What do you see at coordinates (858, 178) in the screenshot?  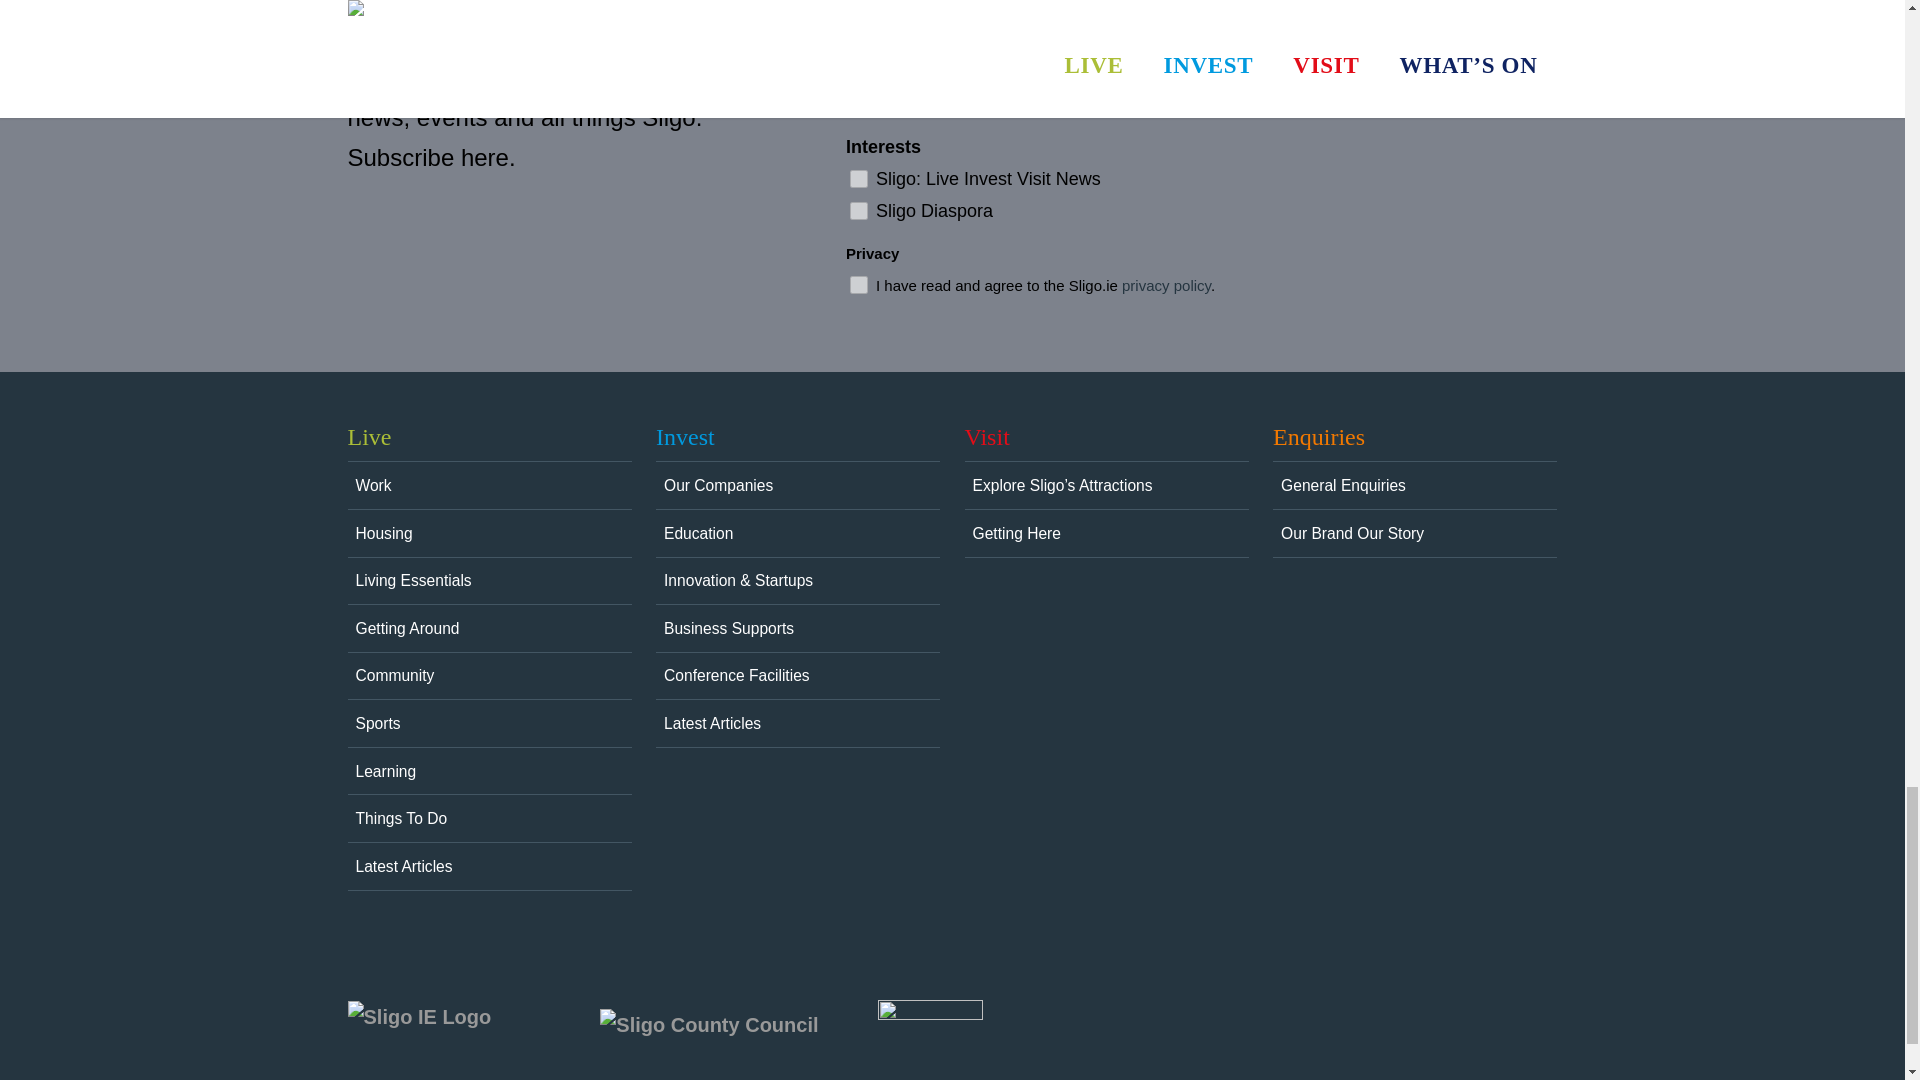 I see `on` at bounding box center [858, 178].